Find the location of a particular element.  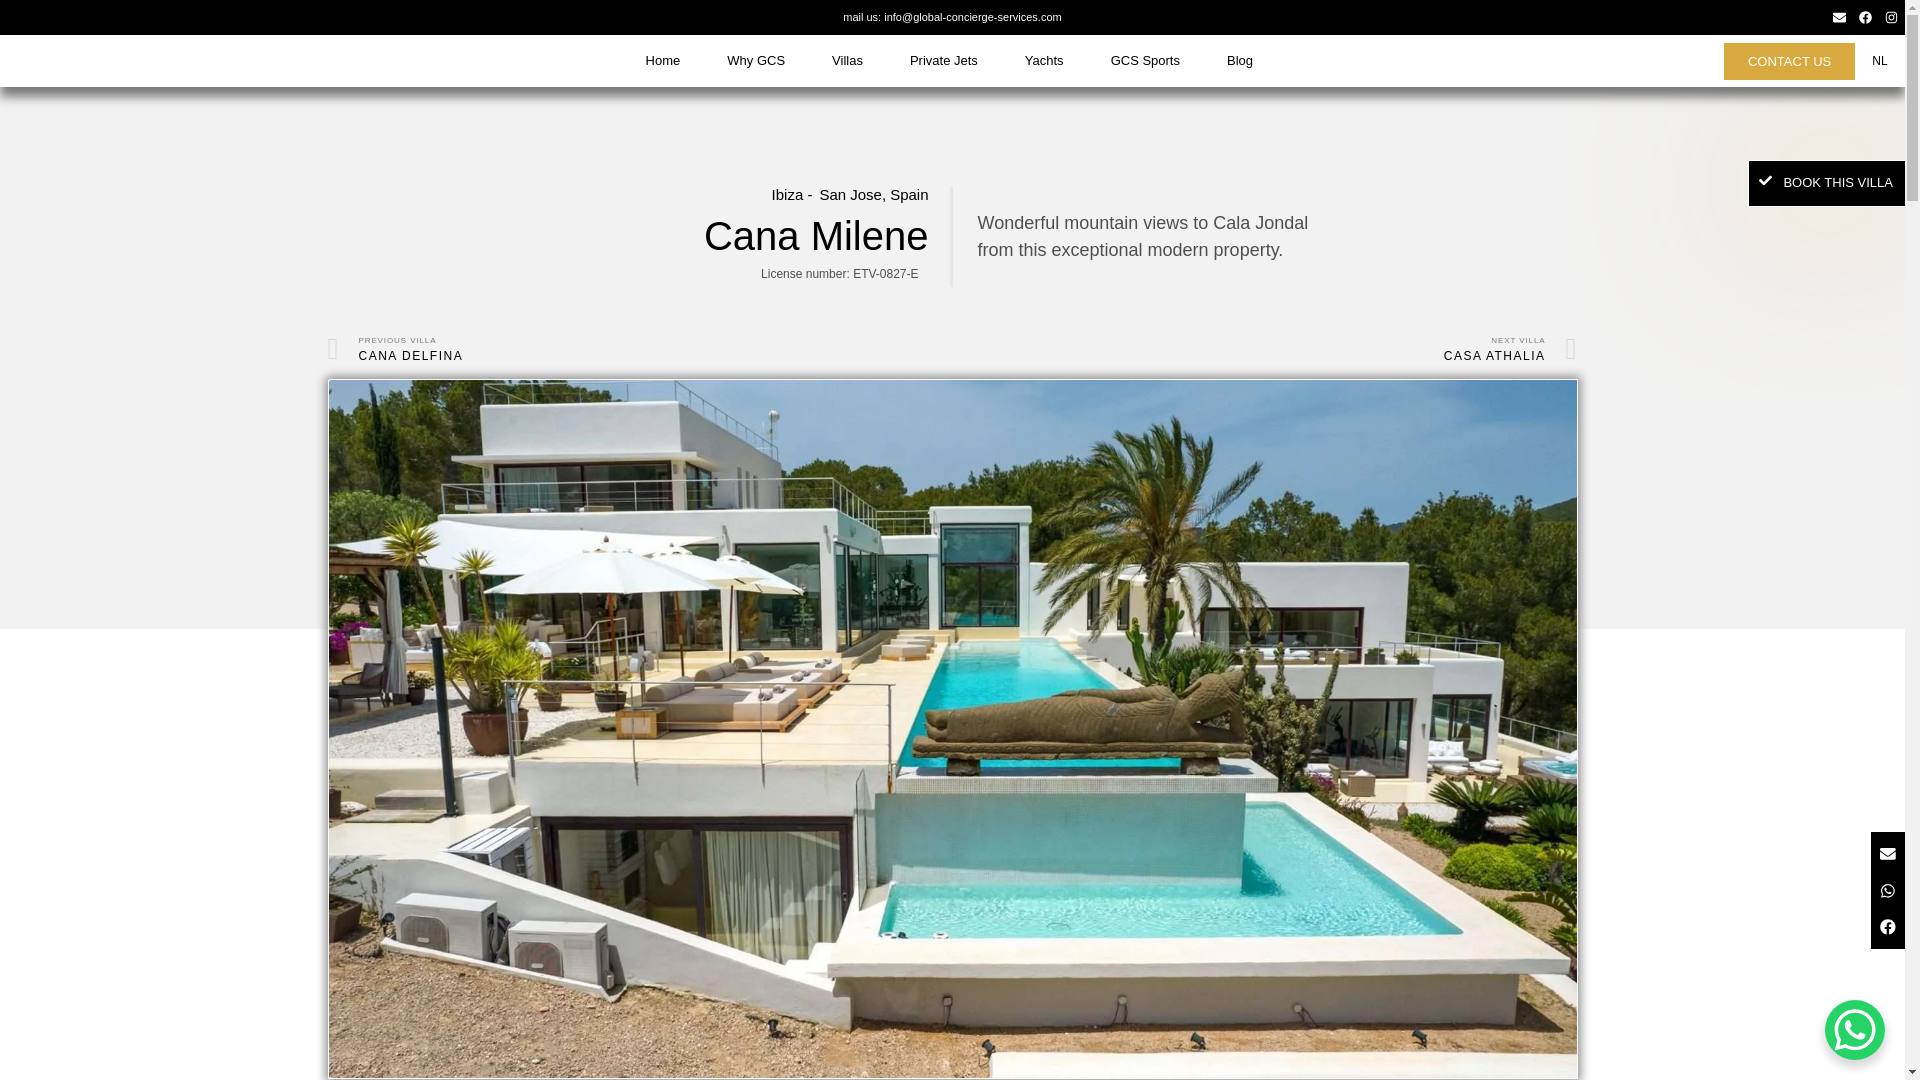

GCS Sports is located at coordinates (1145, 60).